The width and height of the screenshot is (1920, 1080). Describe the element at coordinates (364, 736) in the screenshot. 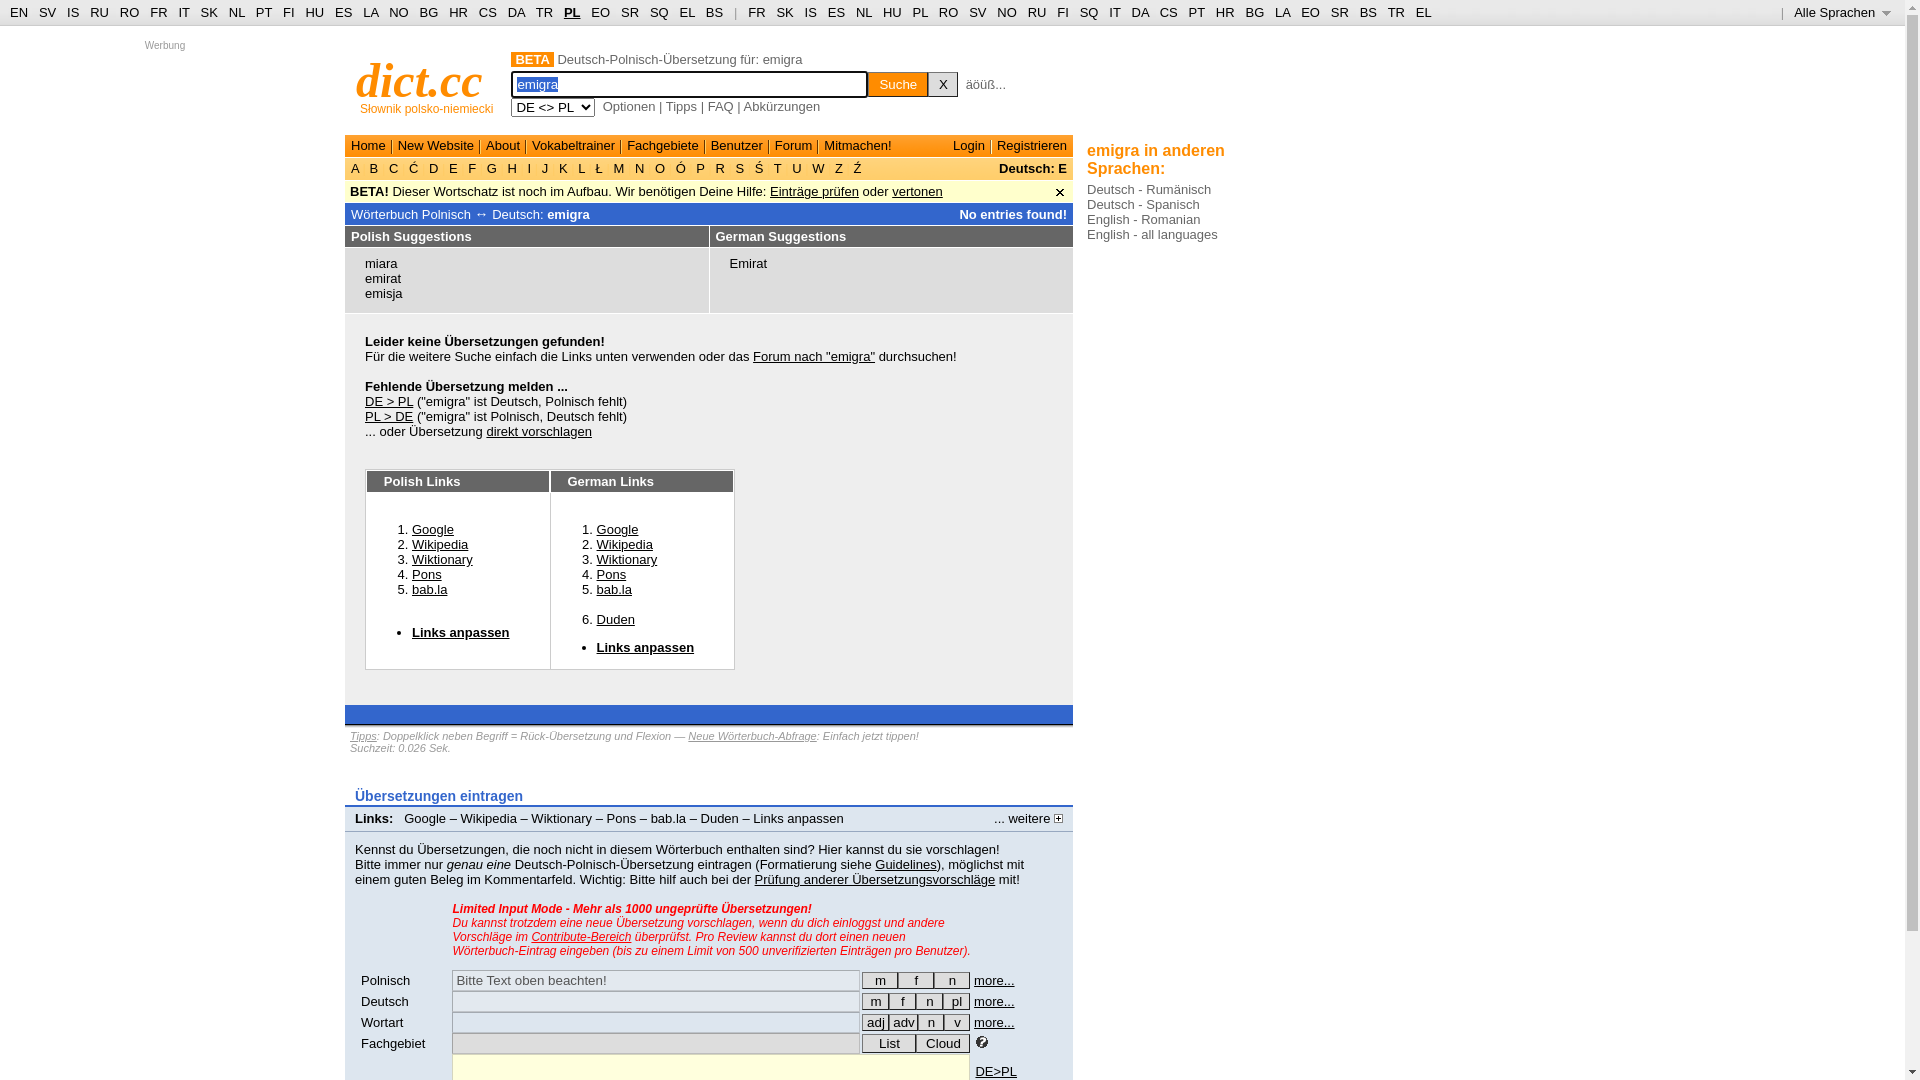

I see `Tipps` at that location.